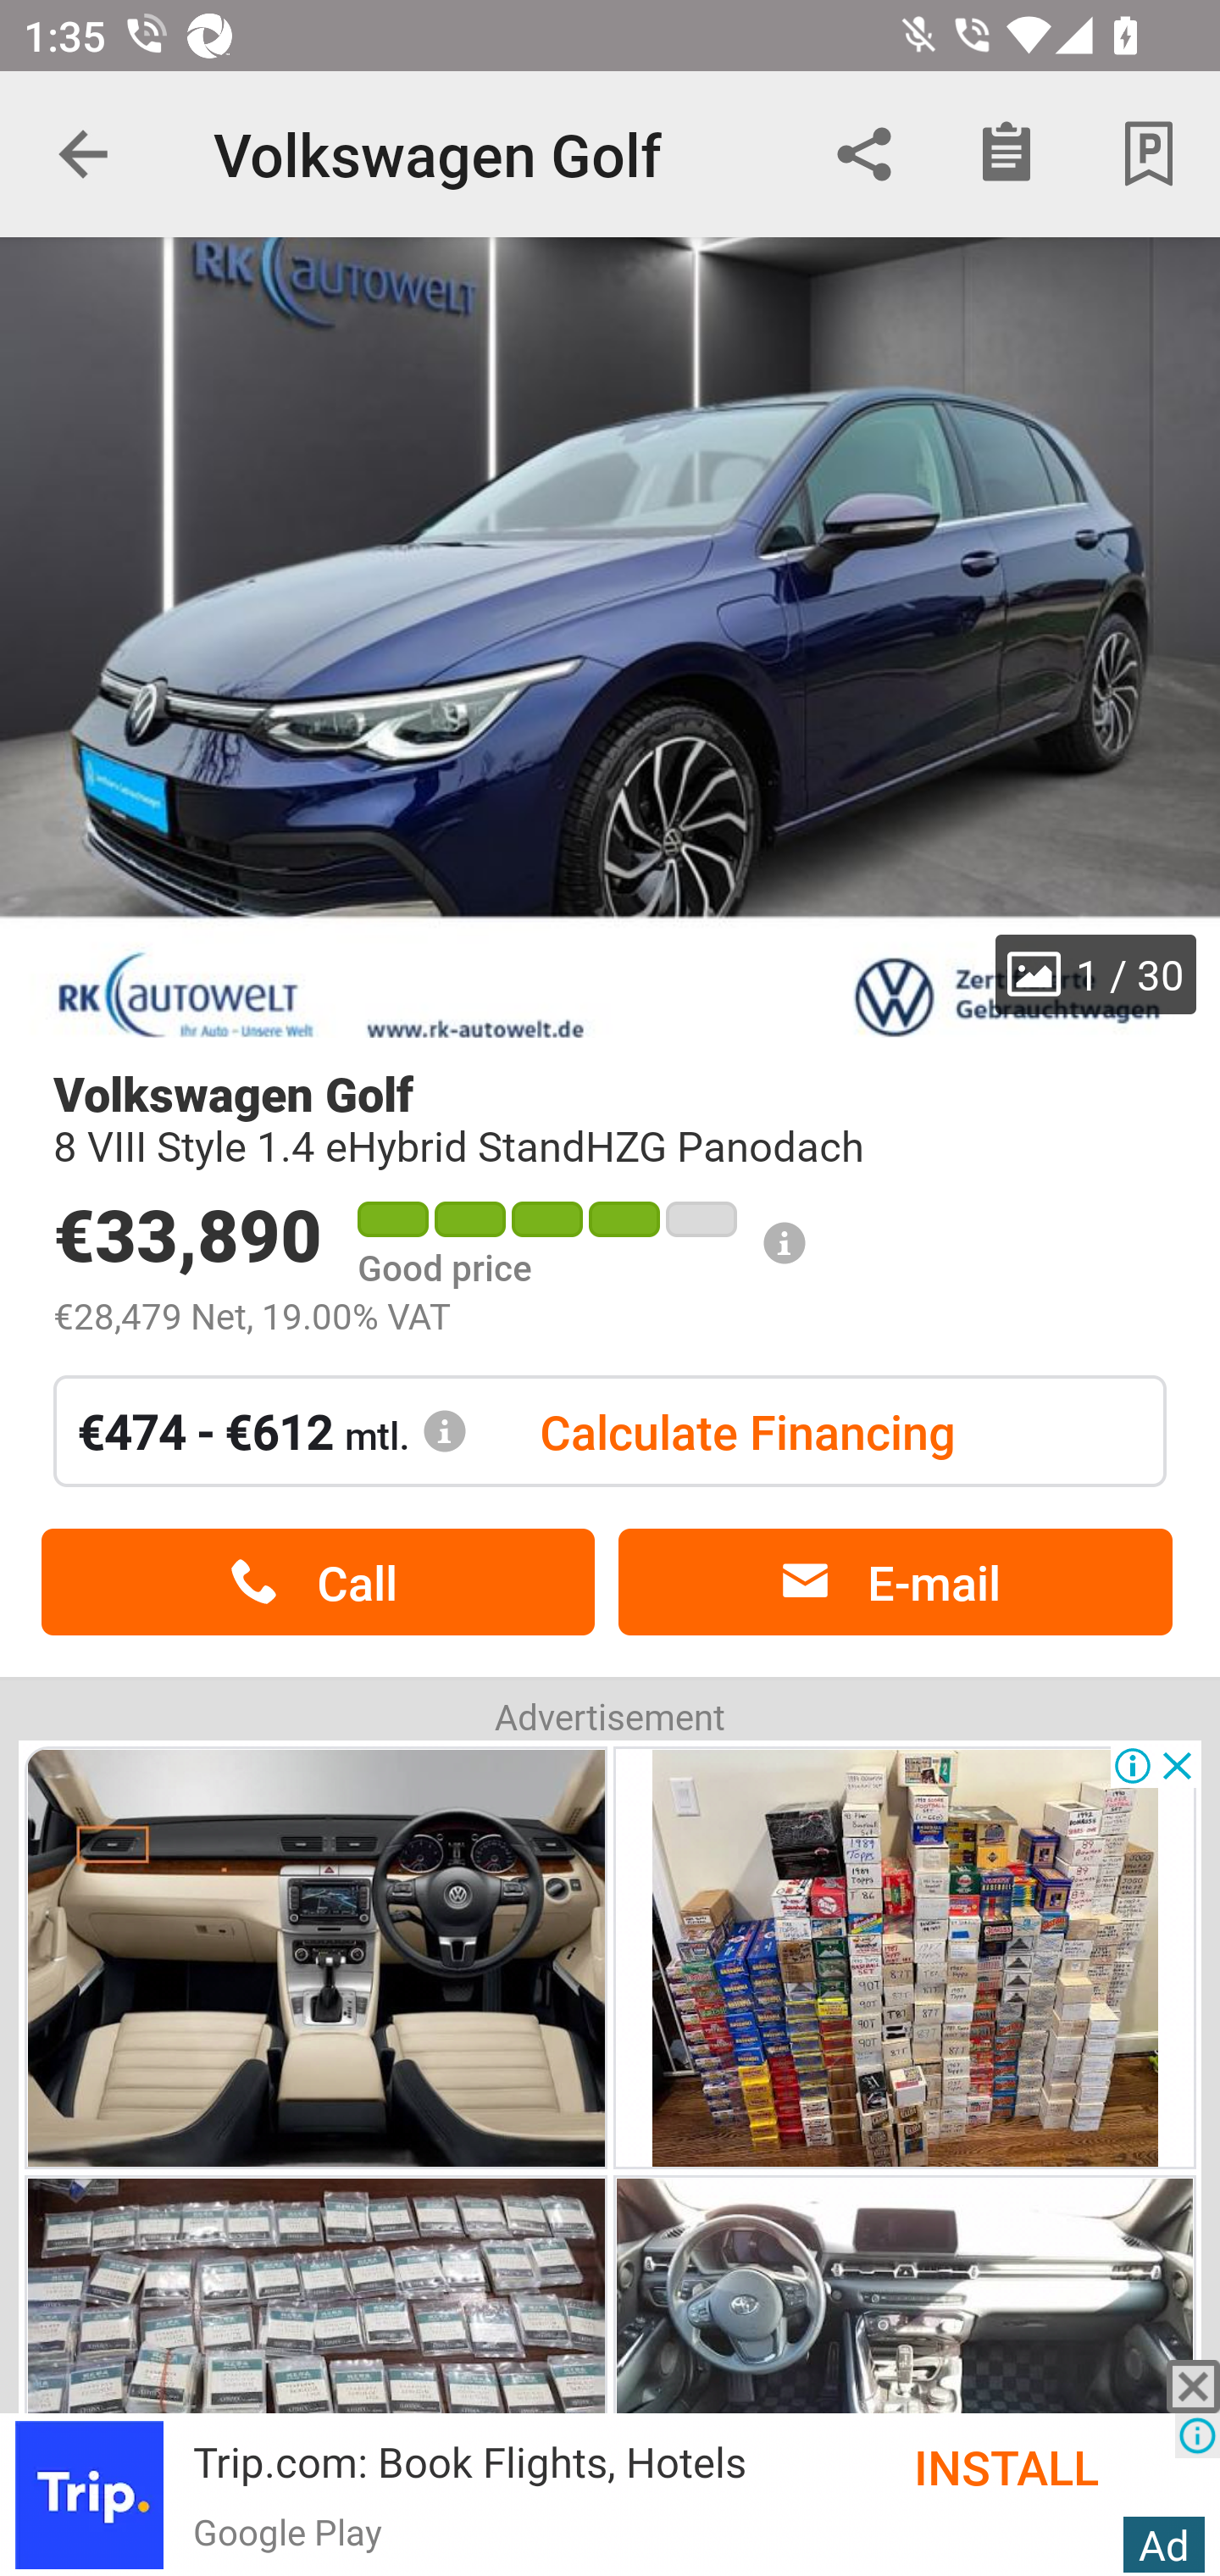 Image resolution: width=1220 pixels, height=2576 pixels. I want to click on Google Play, so click(286, 2530).